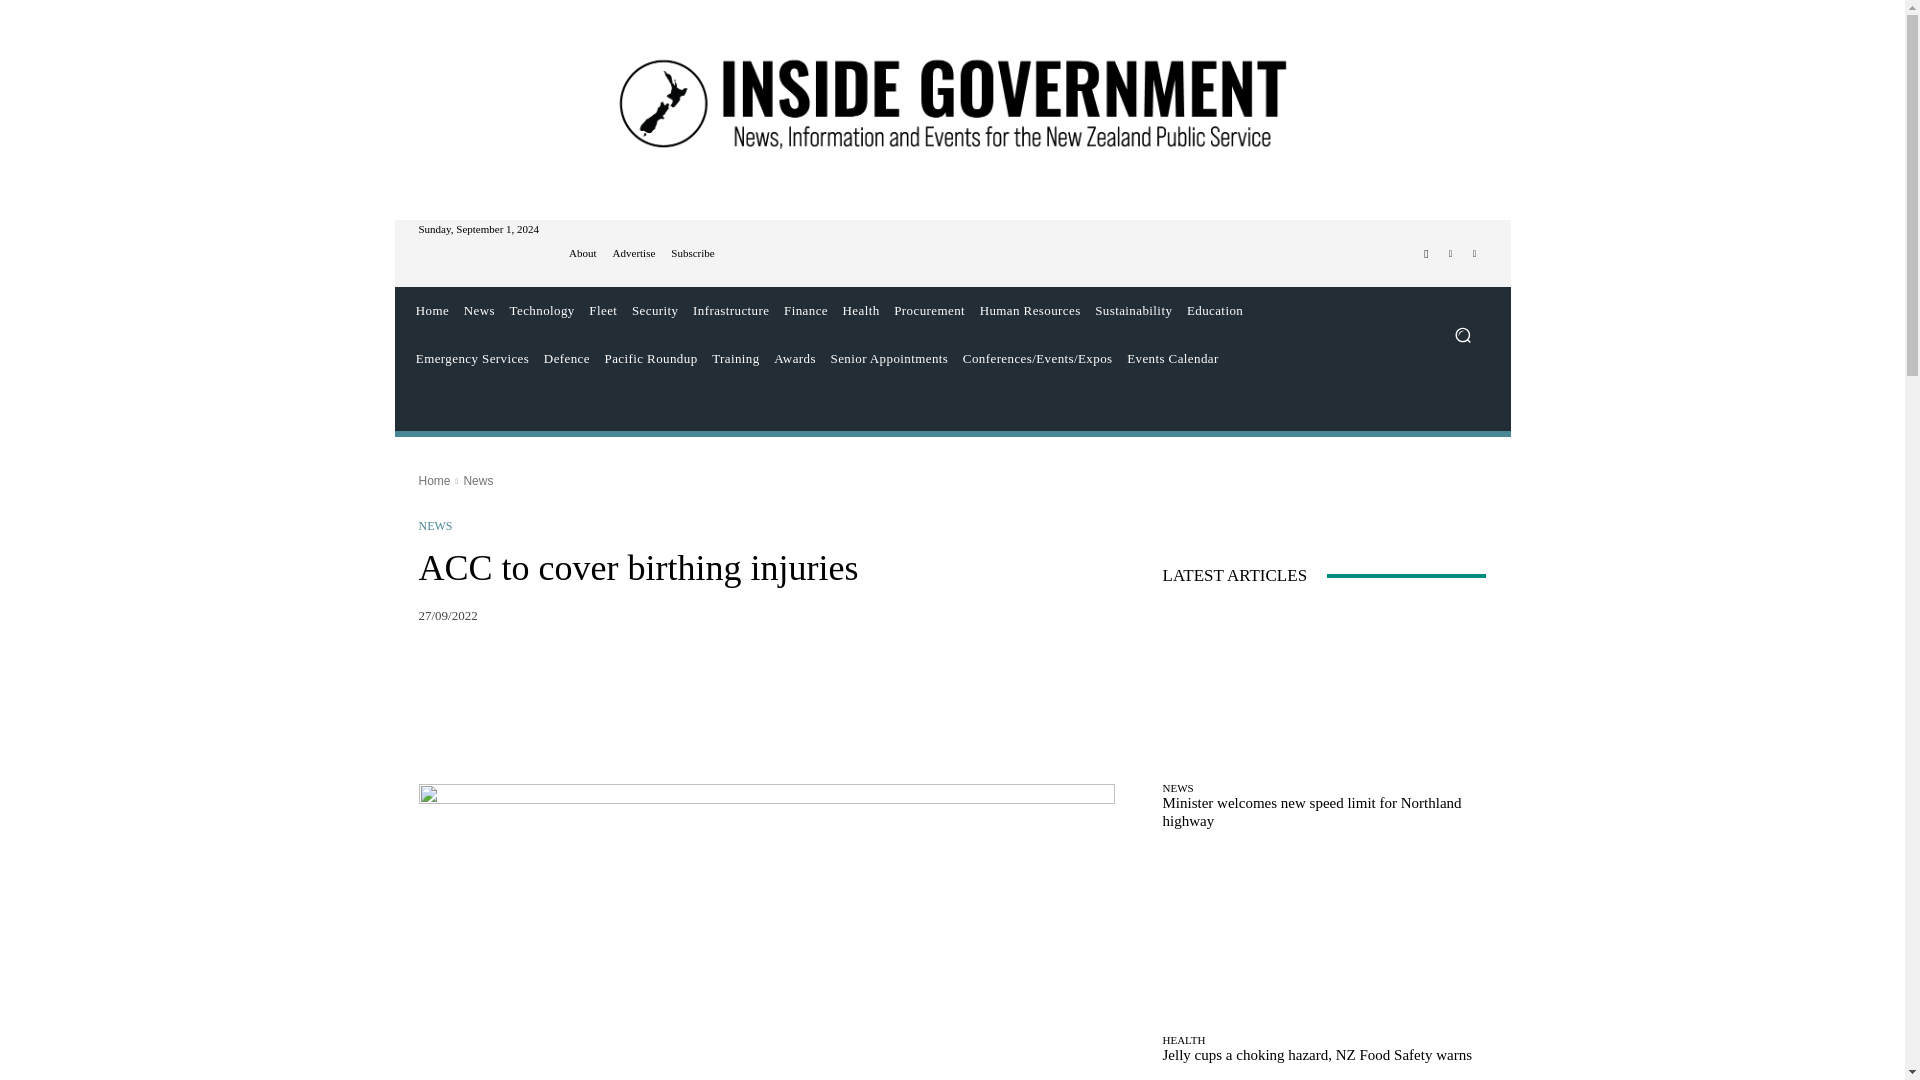  I want to click on About, so click(582, 254).